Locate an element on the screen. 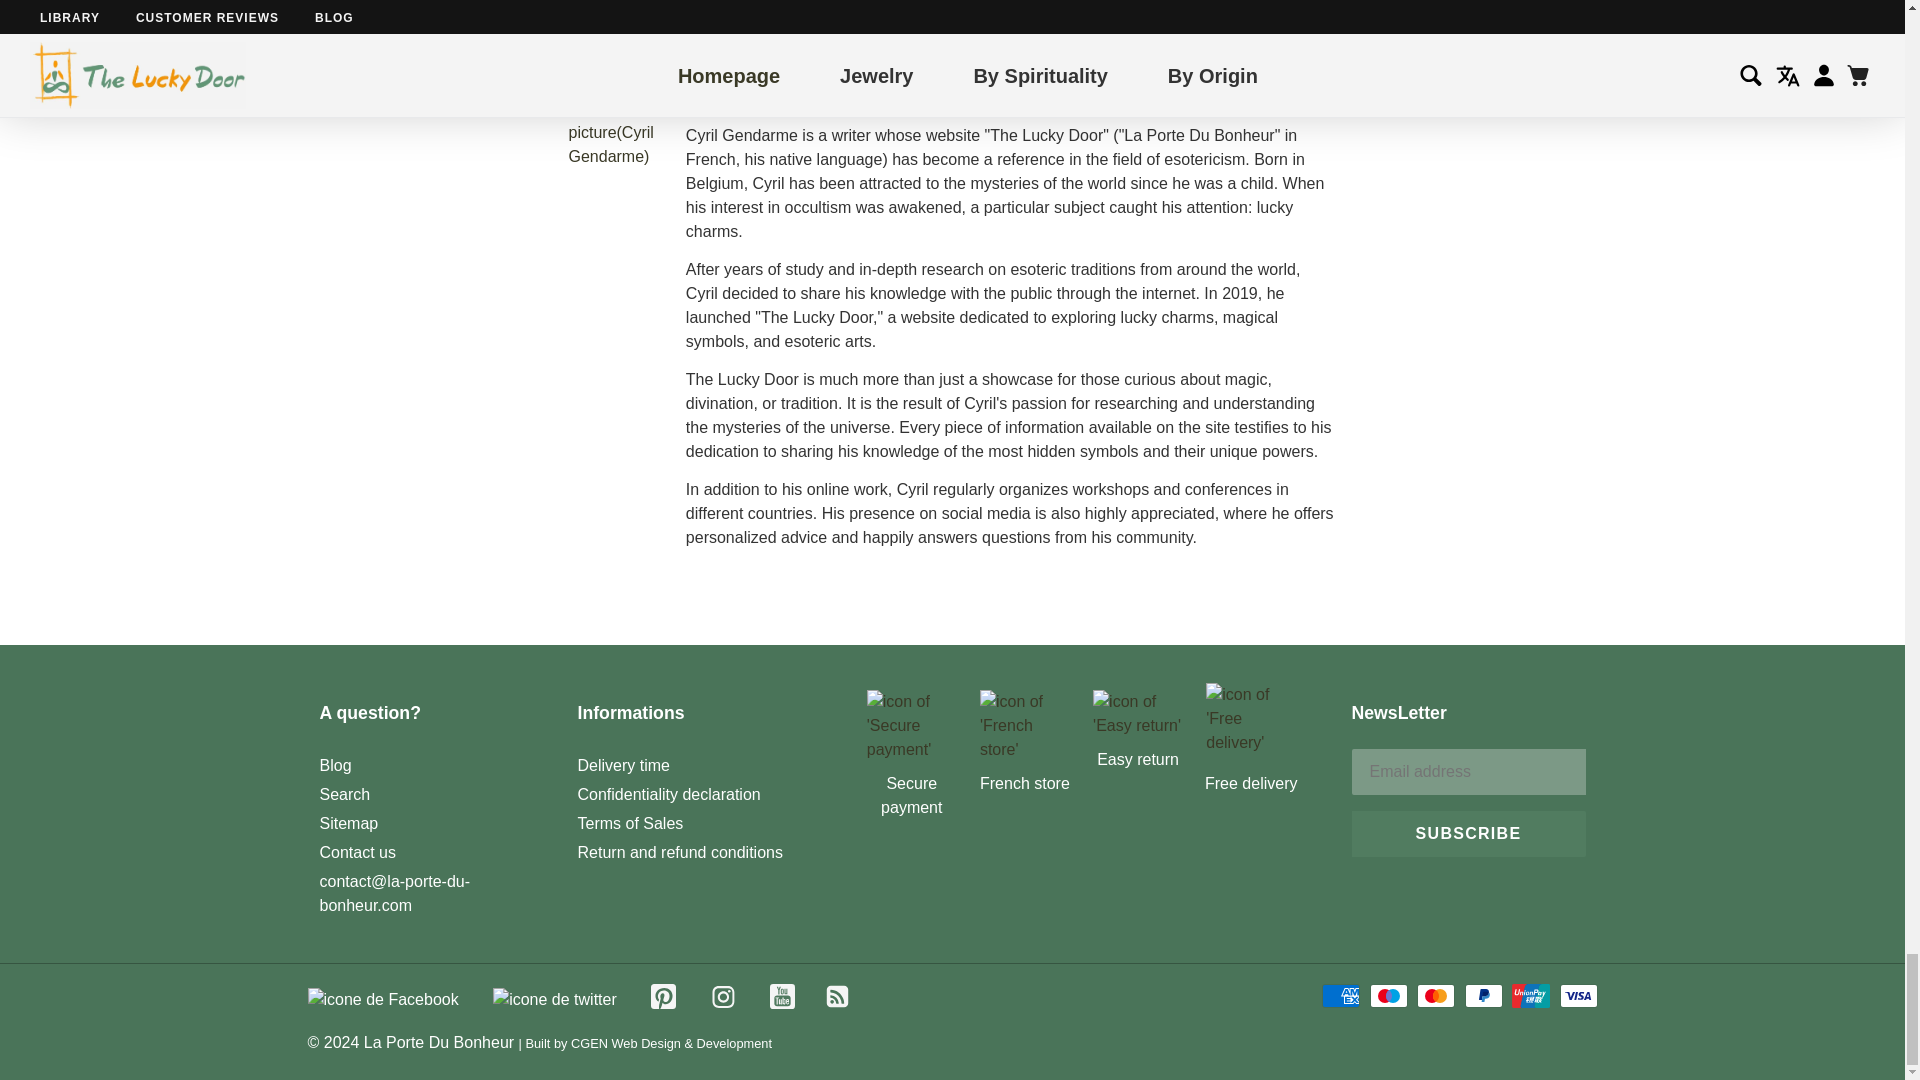  American Express is located at coordinates (1340, 995).